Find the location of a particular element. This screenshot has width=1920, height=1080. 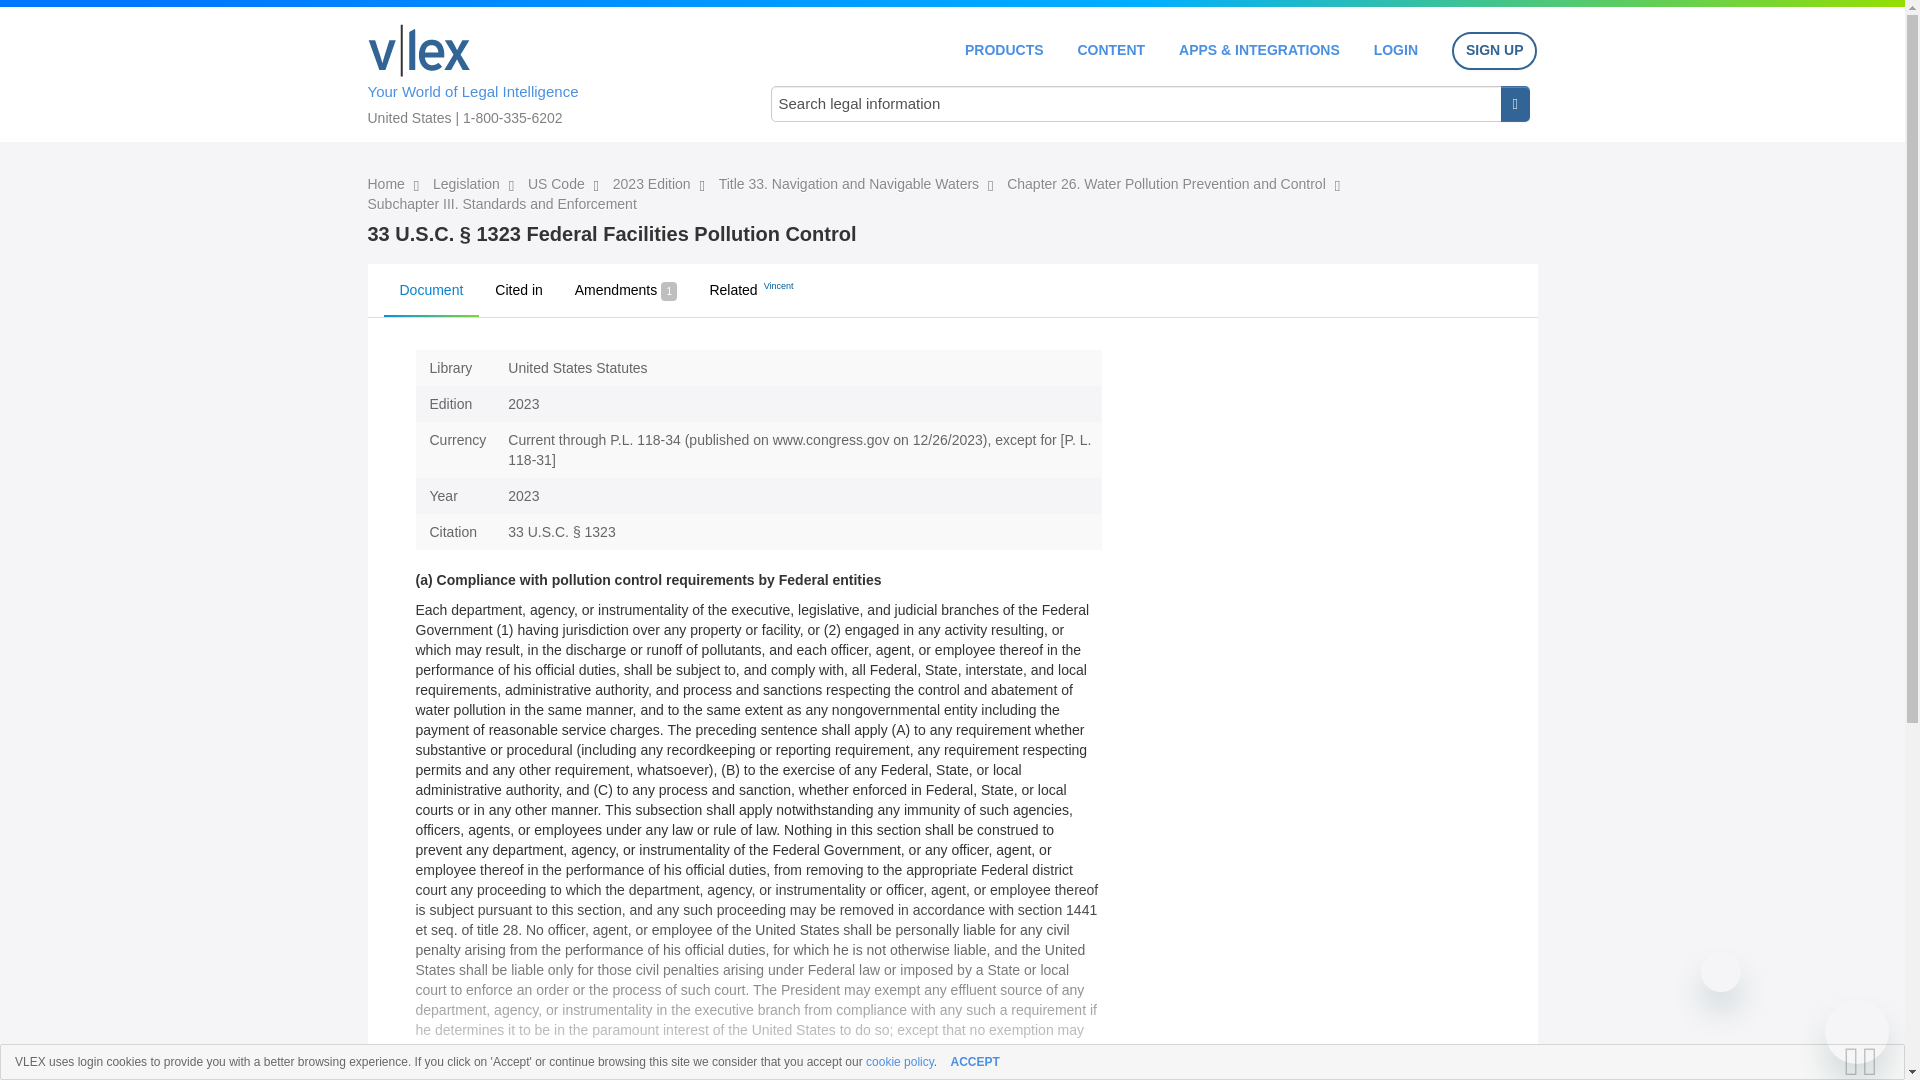

LOGIN is located at coordinates (1396, 50).